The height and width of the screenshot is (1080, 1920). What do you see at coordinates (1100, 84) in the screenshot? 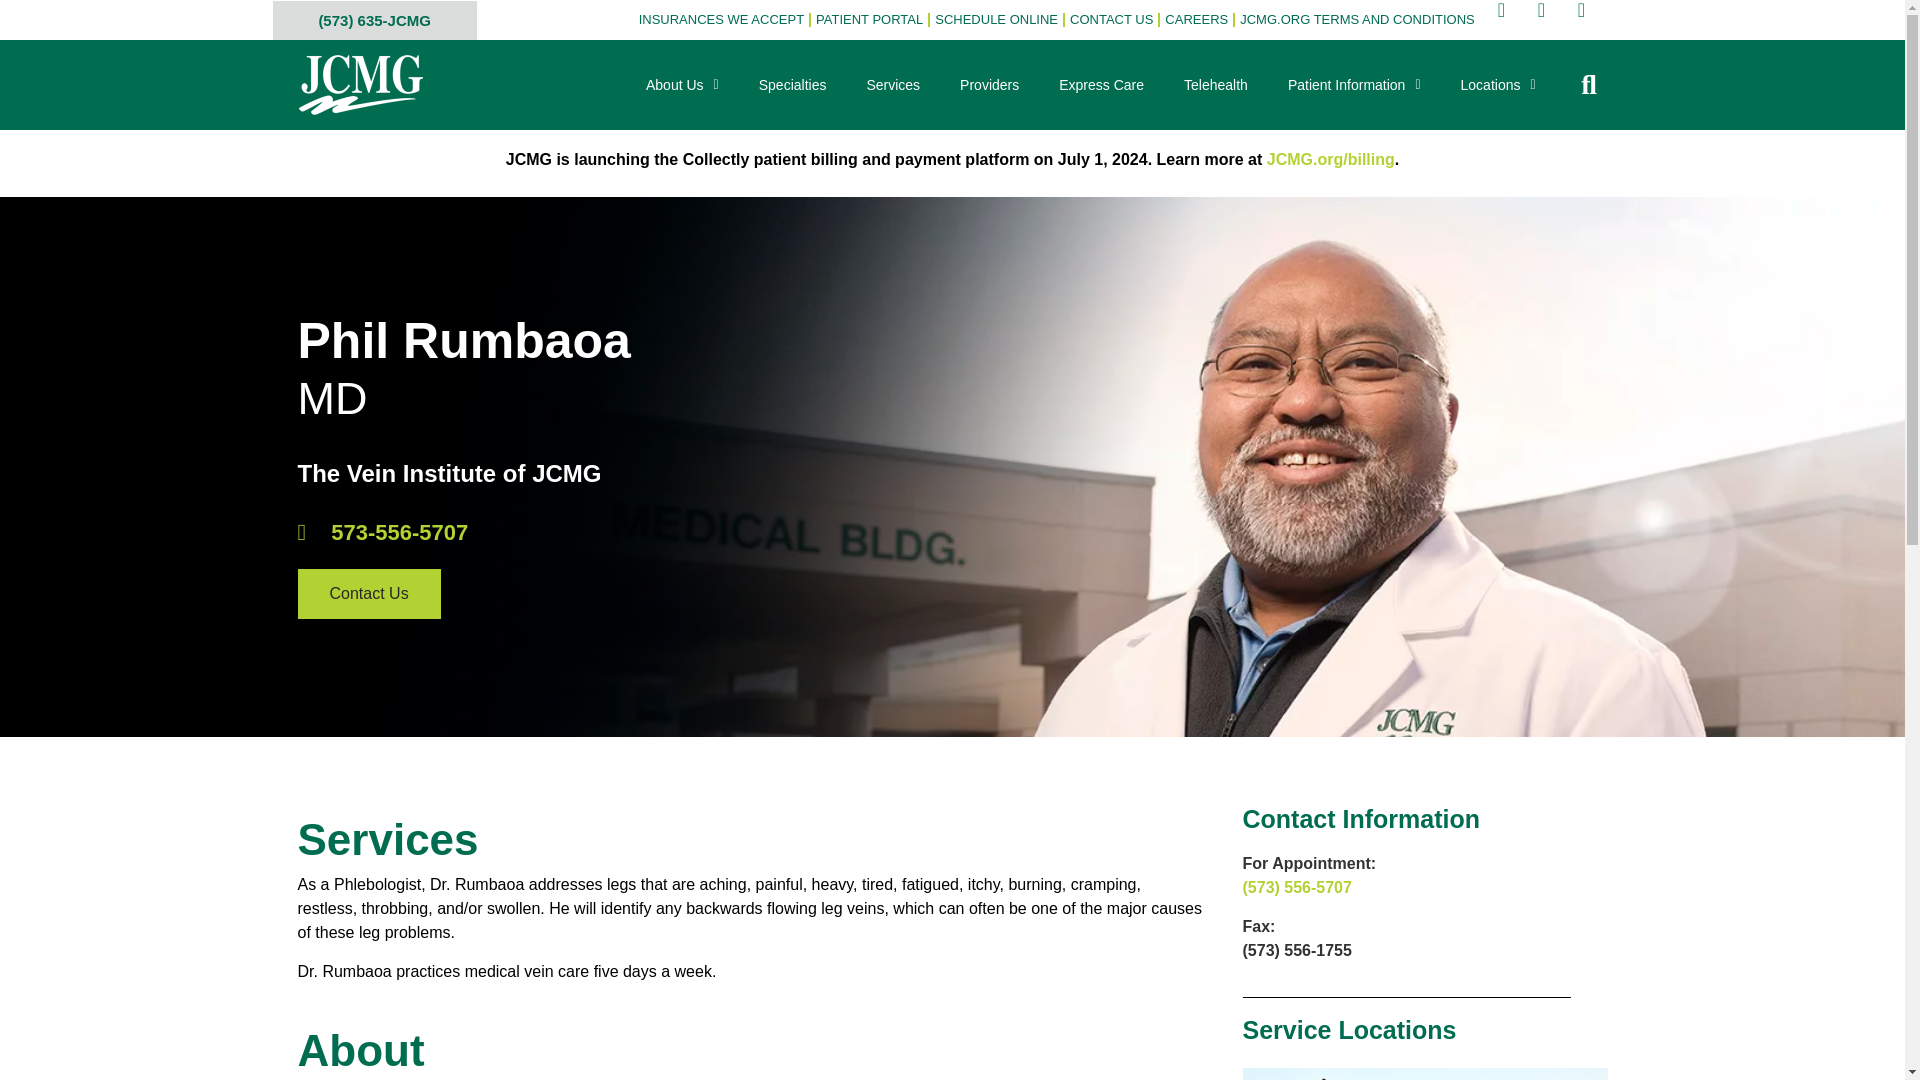
I see `Express Care` at bounding box center [1100, 84].